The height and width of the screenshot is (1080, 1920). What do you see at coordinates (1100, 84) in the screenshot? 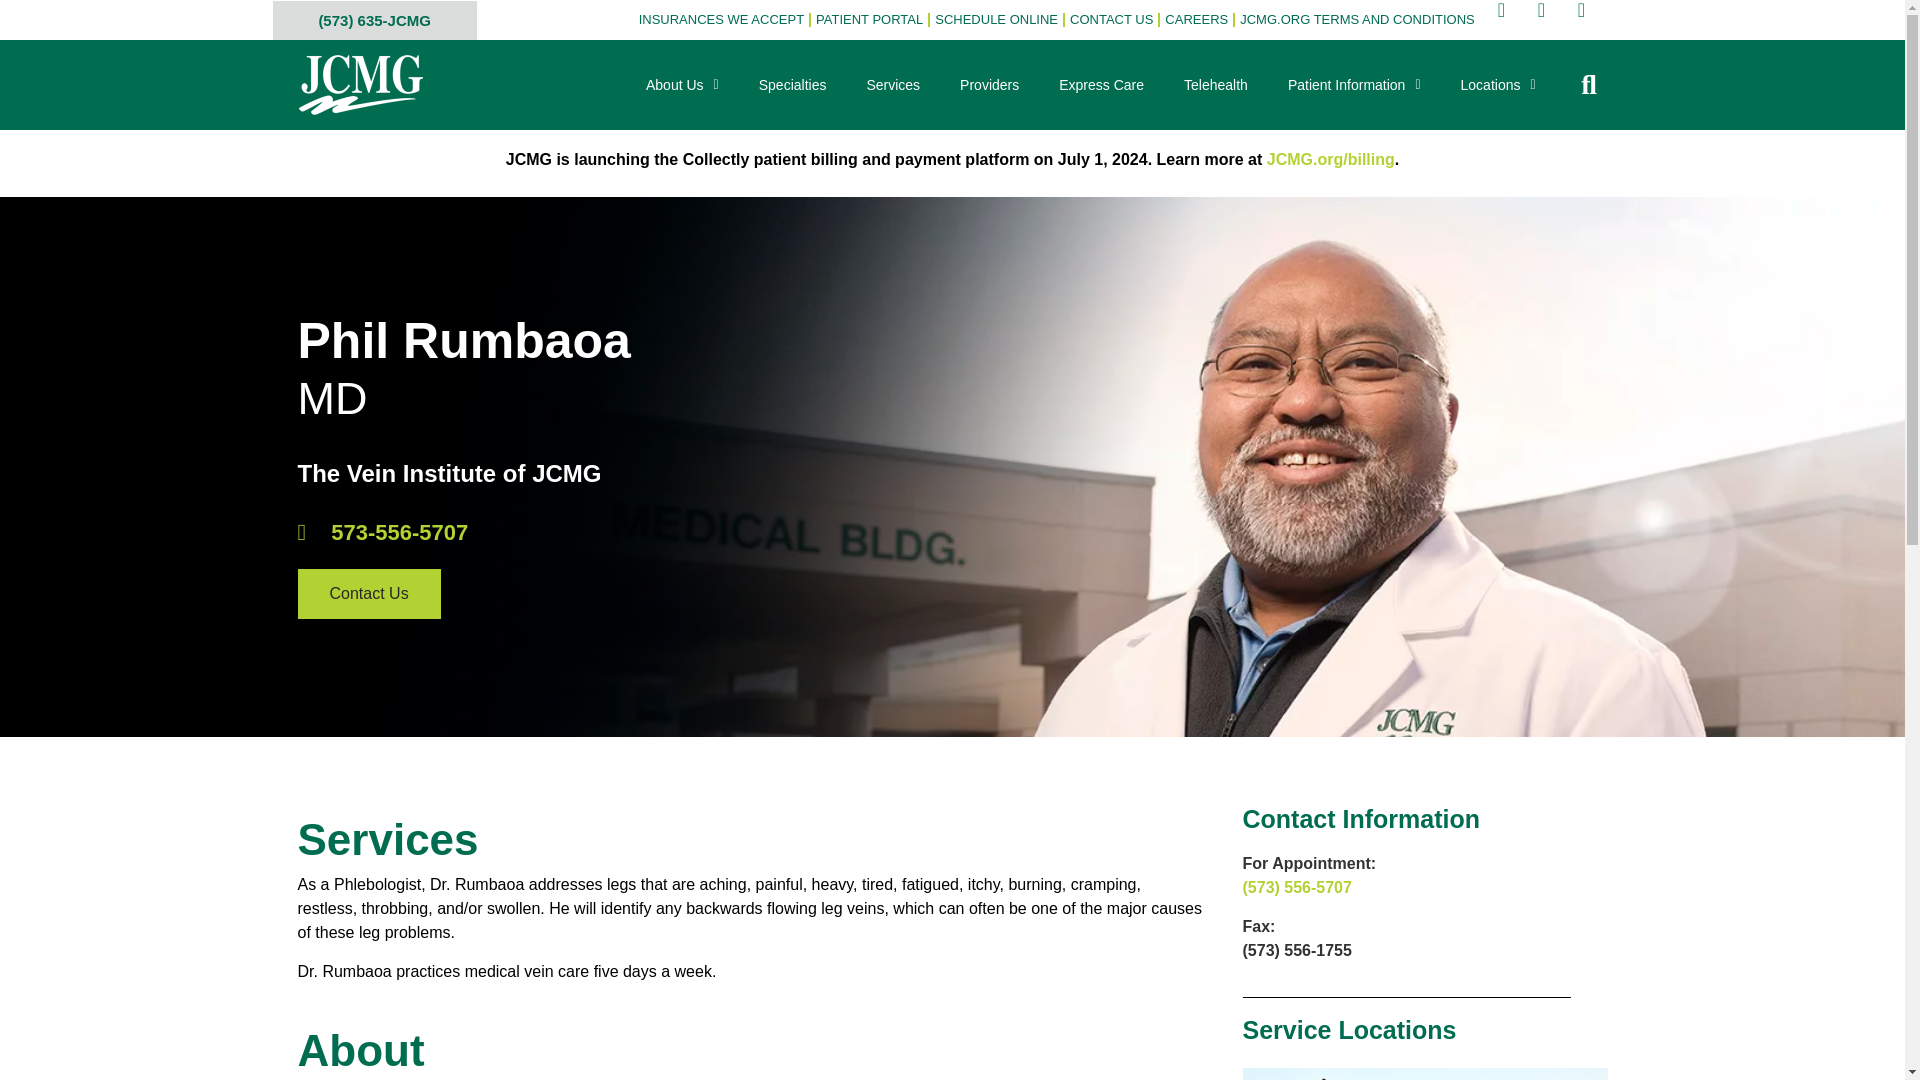
I see `Express Care` at bounding box center [1100, 84].